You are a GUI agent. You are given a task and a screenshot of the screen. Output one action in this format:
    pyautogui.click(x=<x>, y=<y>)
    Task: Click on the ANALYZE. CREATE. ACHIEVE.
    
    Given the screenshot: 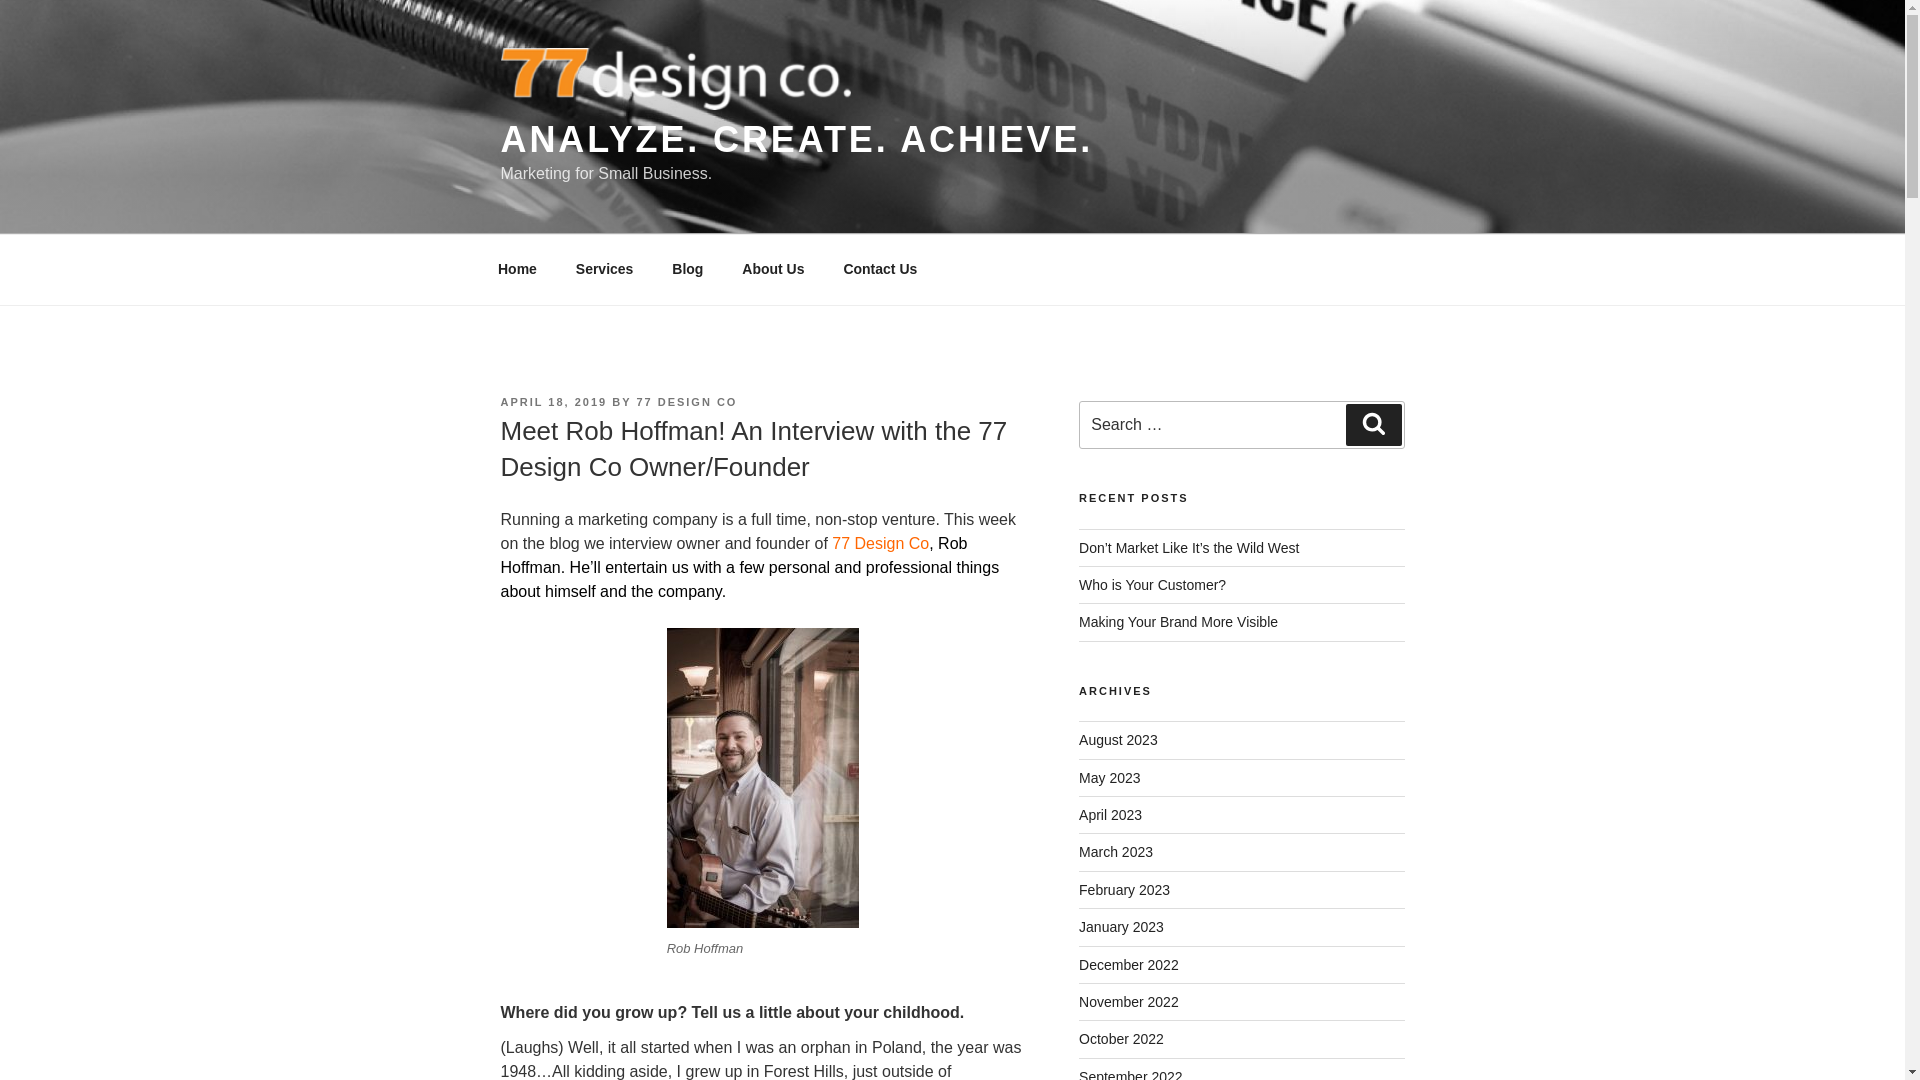 What is the action you would take?
    pyautogui.click(x=796, y=138)
    